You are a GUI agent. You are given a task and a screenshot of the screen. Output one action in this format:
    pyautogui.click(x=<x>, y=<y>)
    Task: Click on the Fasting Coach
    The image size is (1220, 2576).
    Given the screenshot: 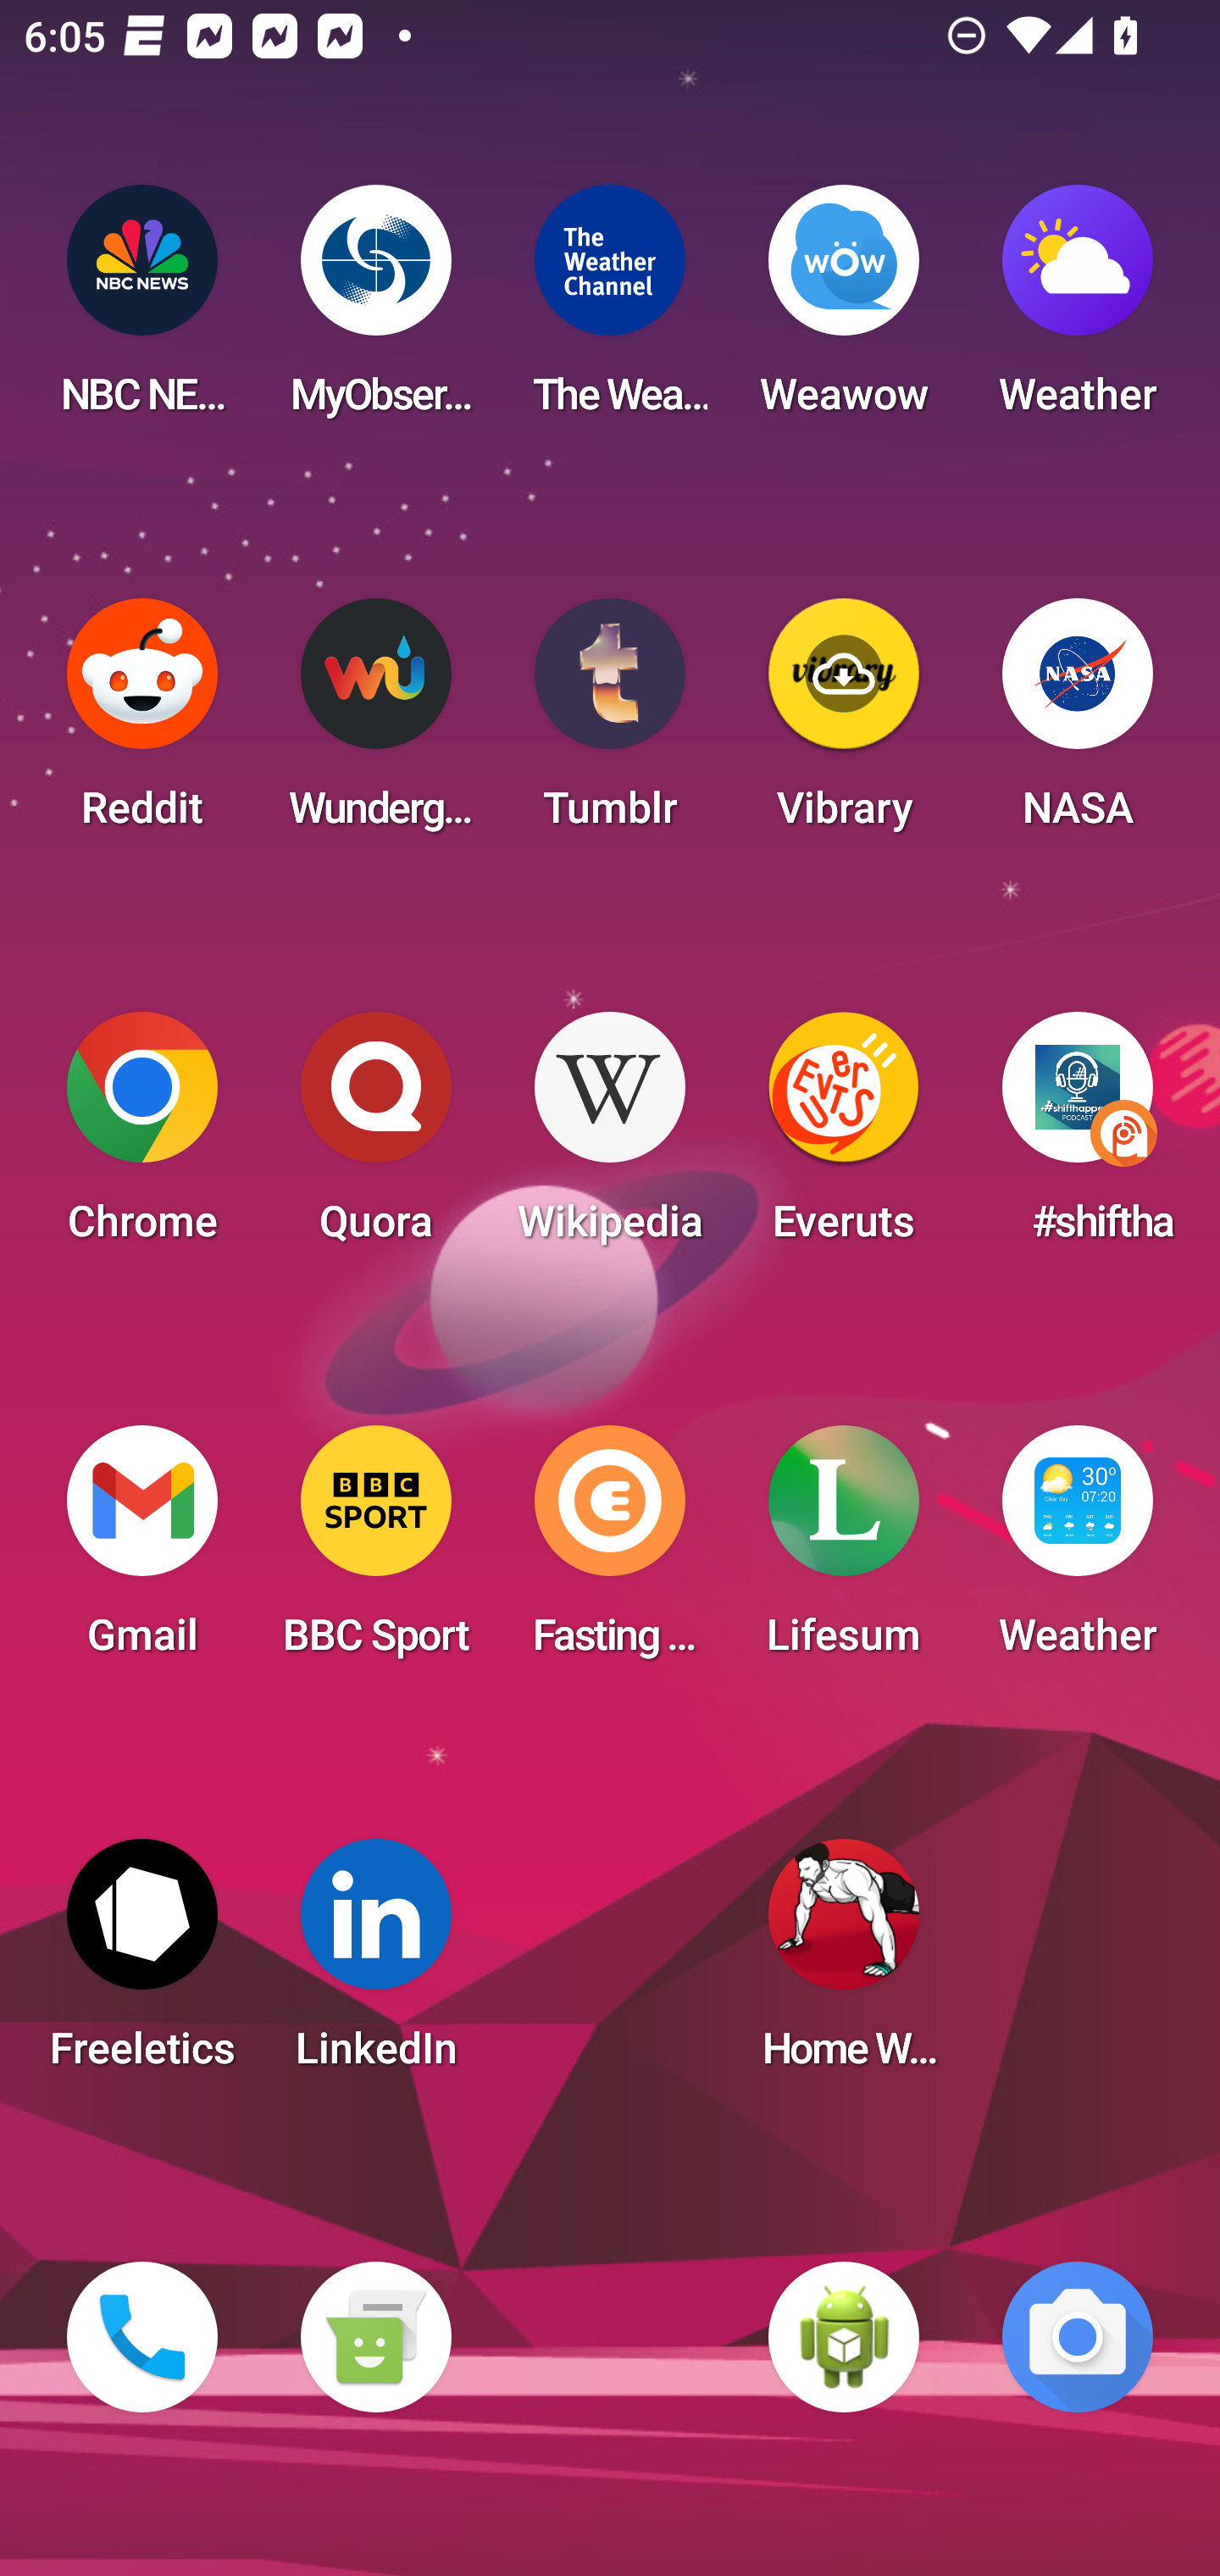 What is the action you would take?
    pyautogui.click(x=610, y=1551)
    